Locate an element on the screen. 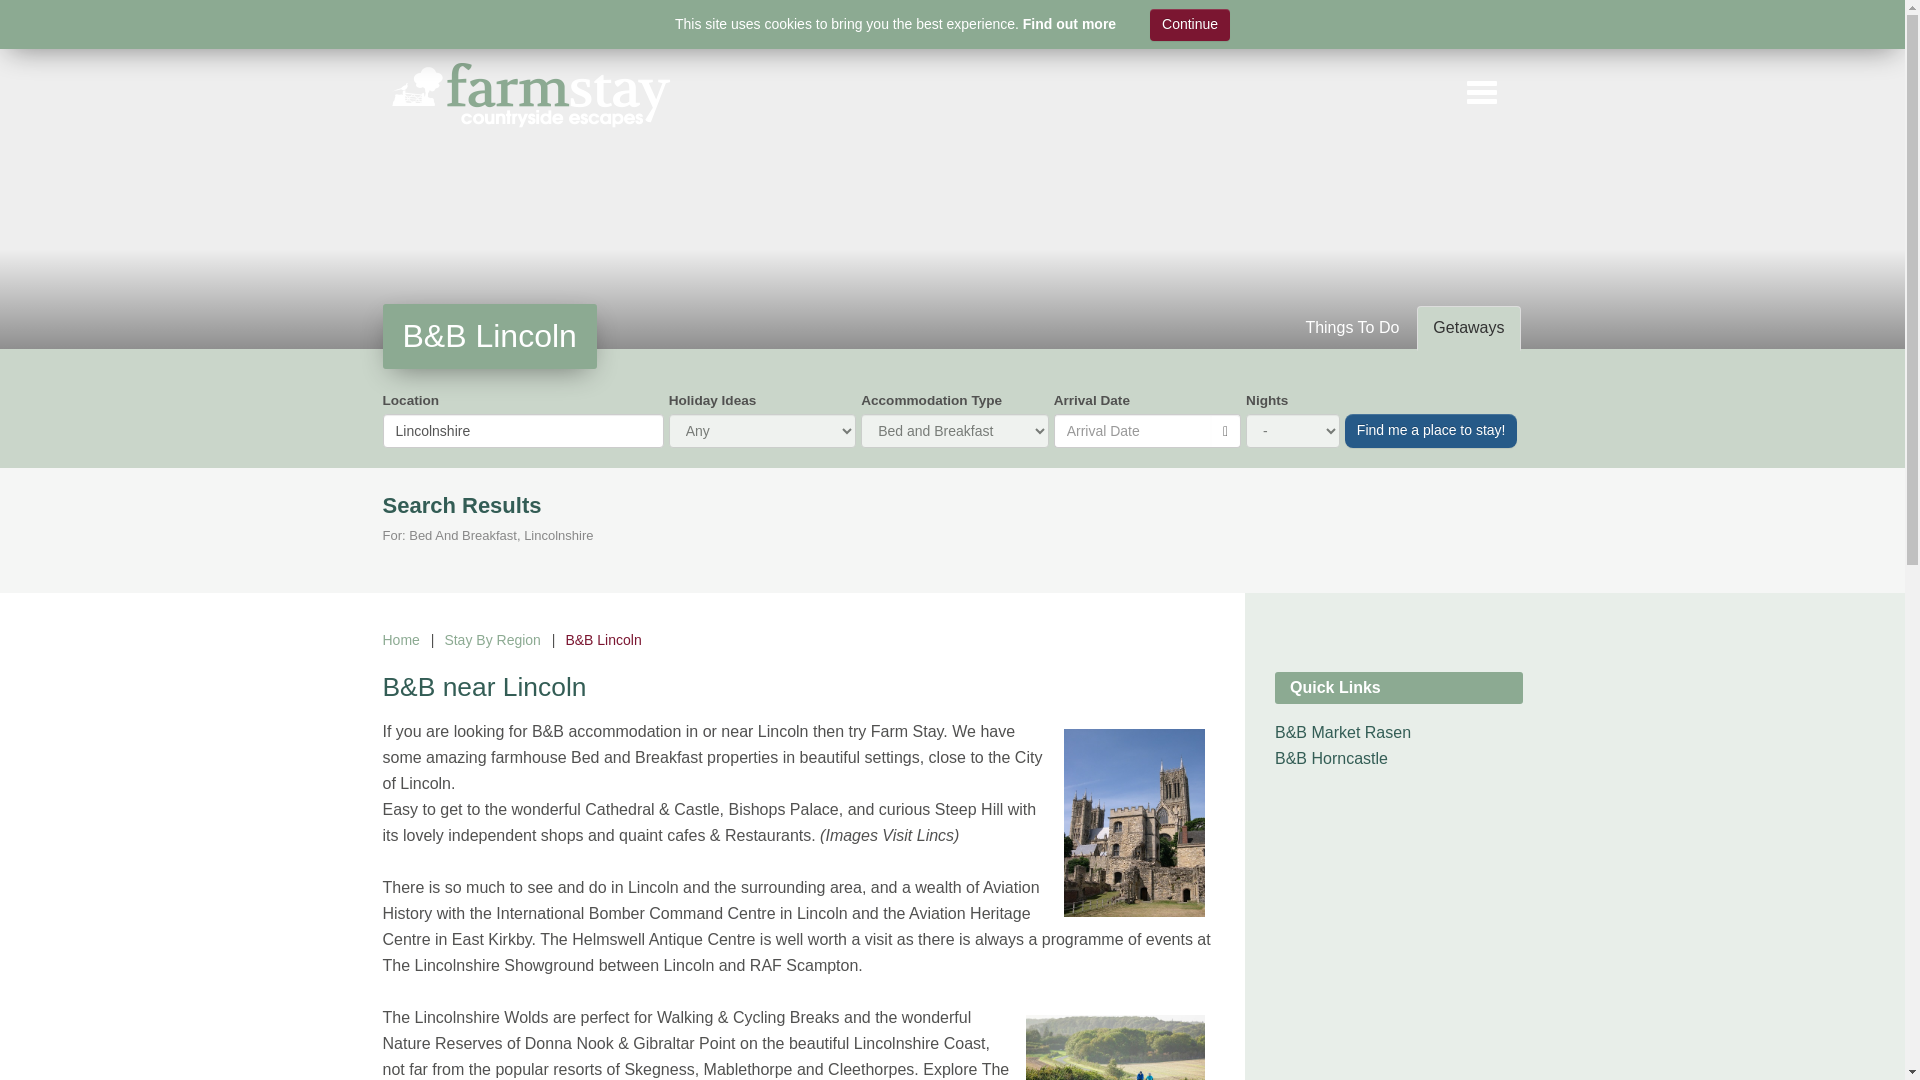 The image size is (1920, 1080). Home is located at coordinates (400, 640).